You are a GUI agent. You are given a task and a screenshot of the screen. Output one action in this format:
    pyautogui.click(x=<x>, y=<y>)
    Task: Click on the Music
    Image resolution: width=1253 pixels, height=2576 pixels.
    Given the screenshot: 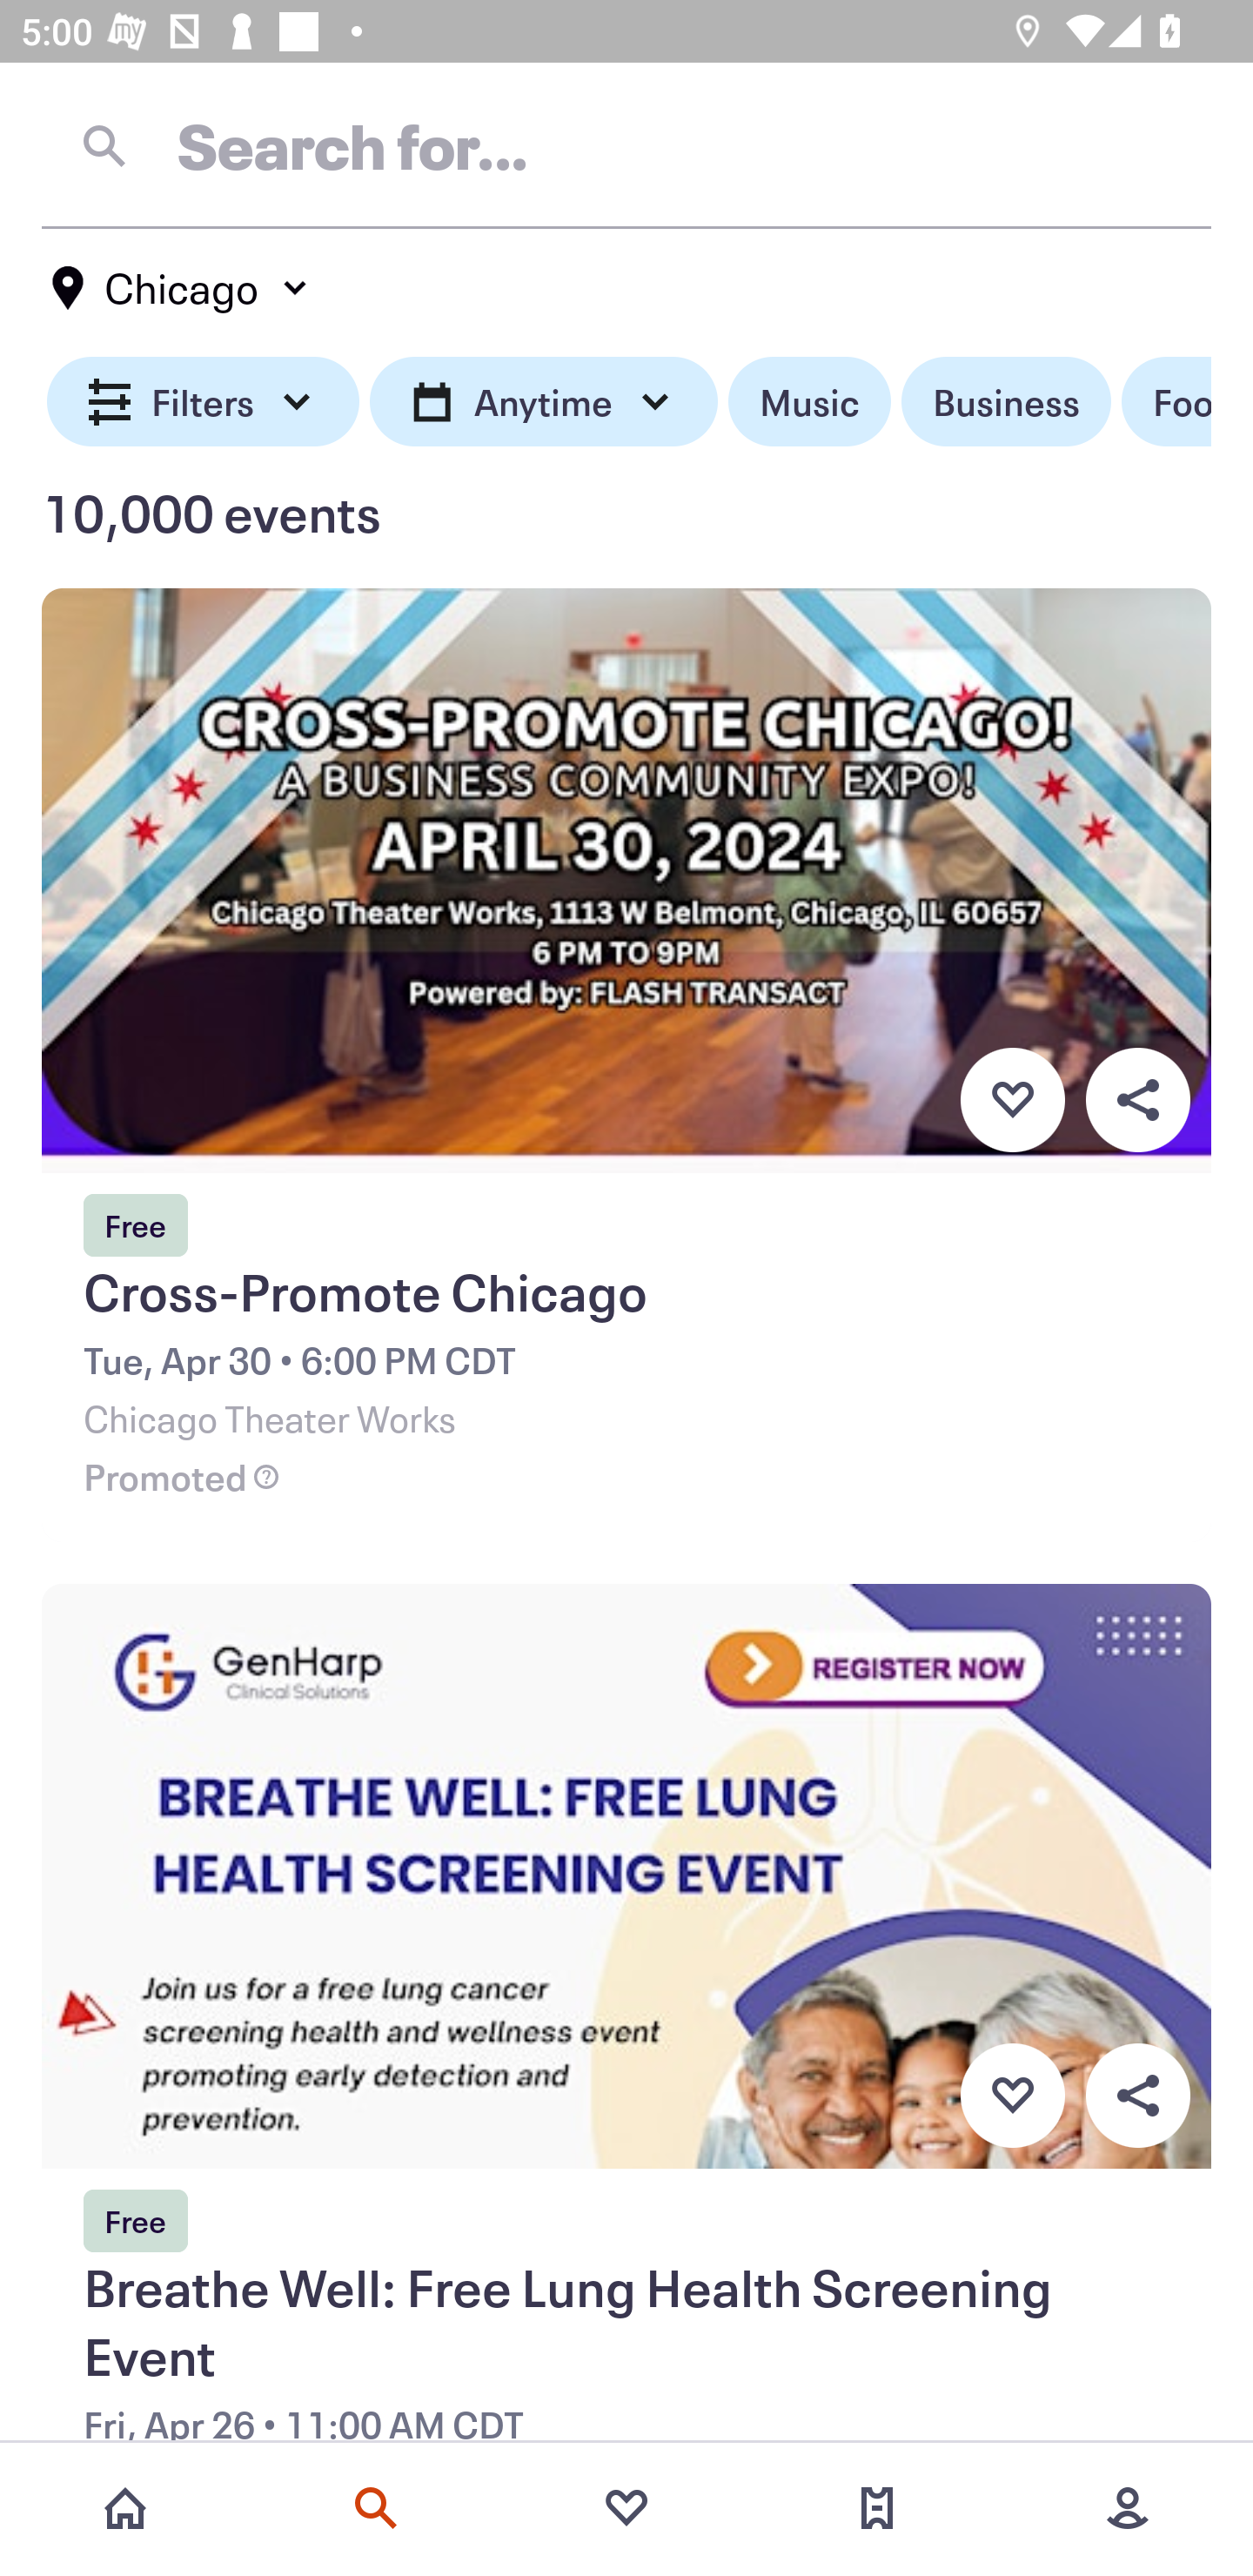 What is the action you would take?
    pyautogui.click(x=809, y=402)
    